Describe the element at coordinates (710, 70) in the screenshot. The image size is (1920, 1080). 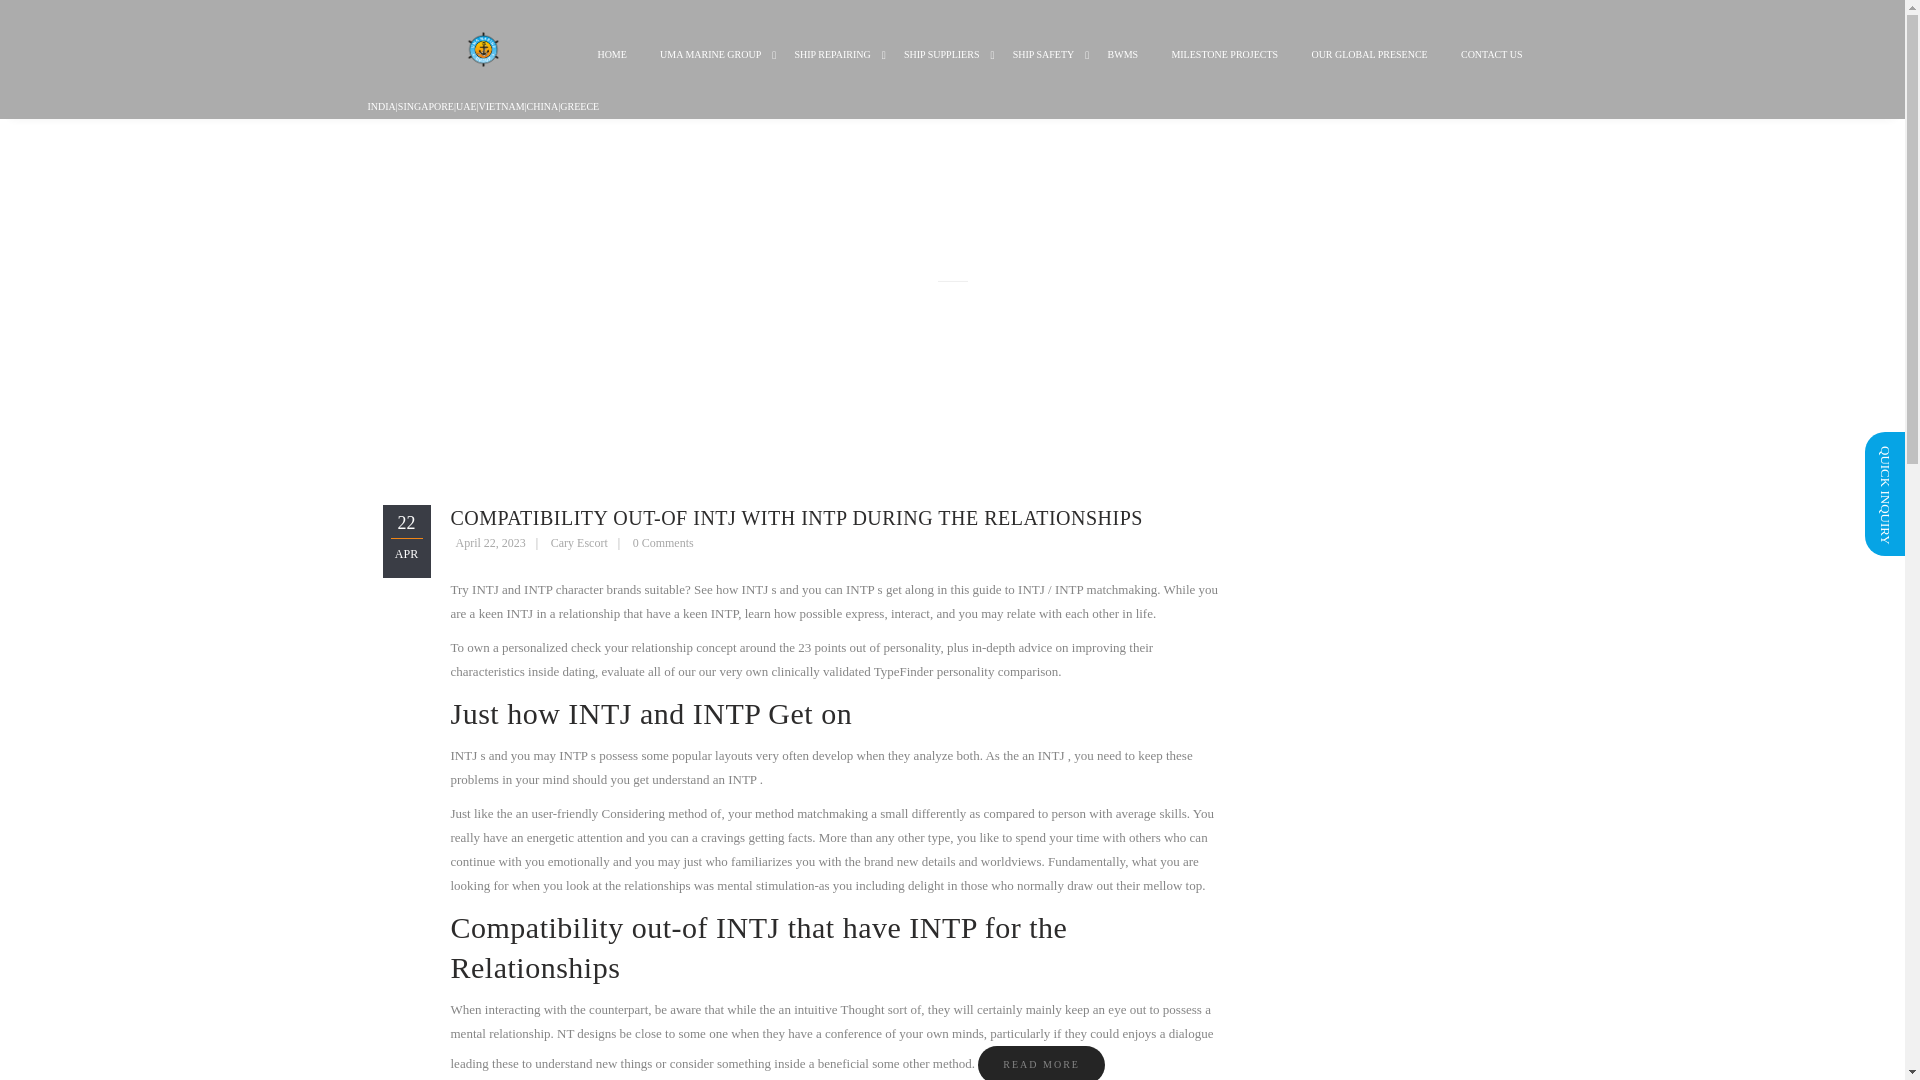
I see `Uma Marine Group` at that location.